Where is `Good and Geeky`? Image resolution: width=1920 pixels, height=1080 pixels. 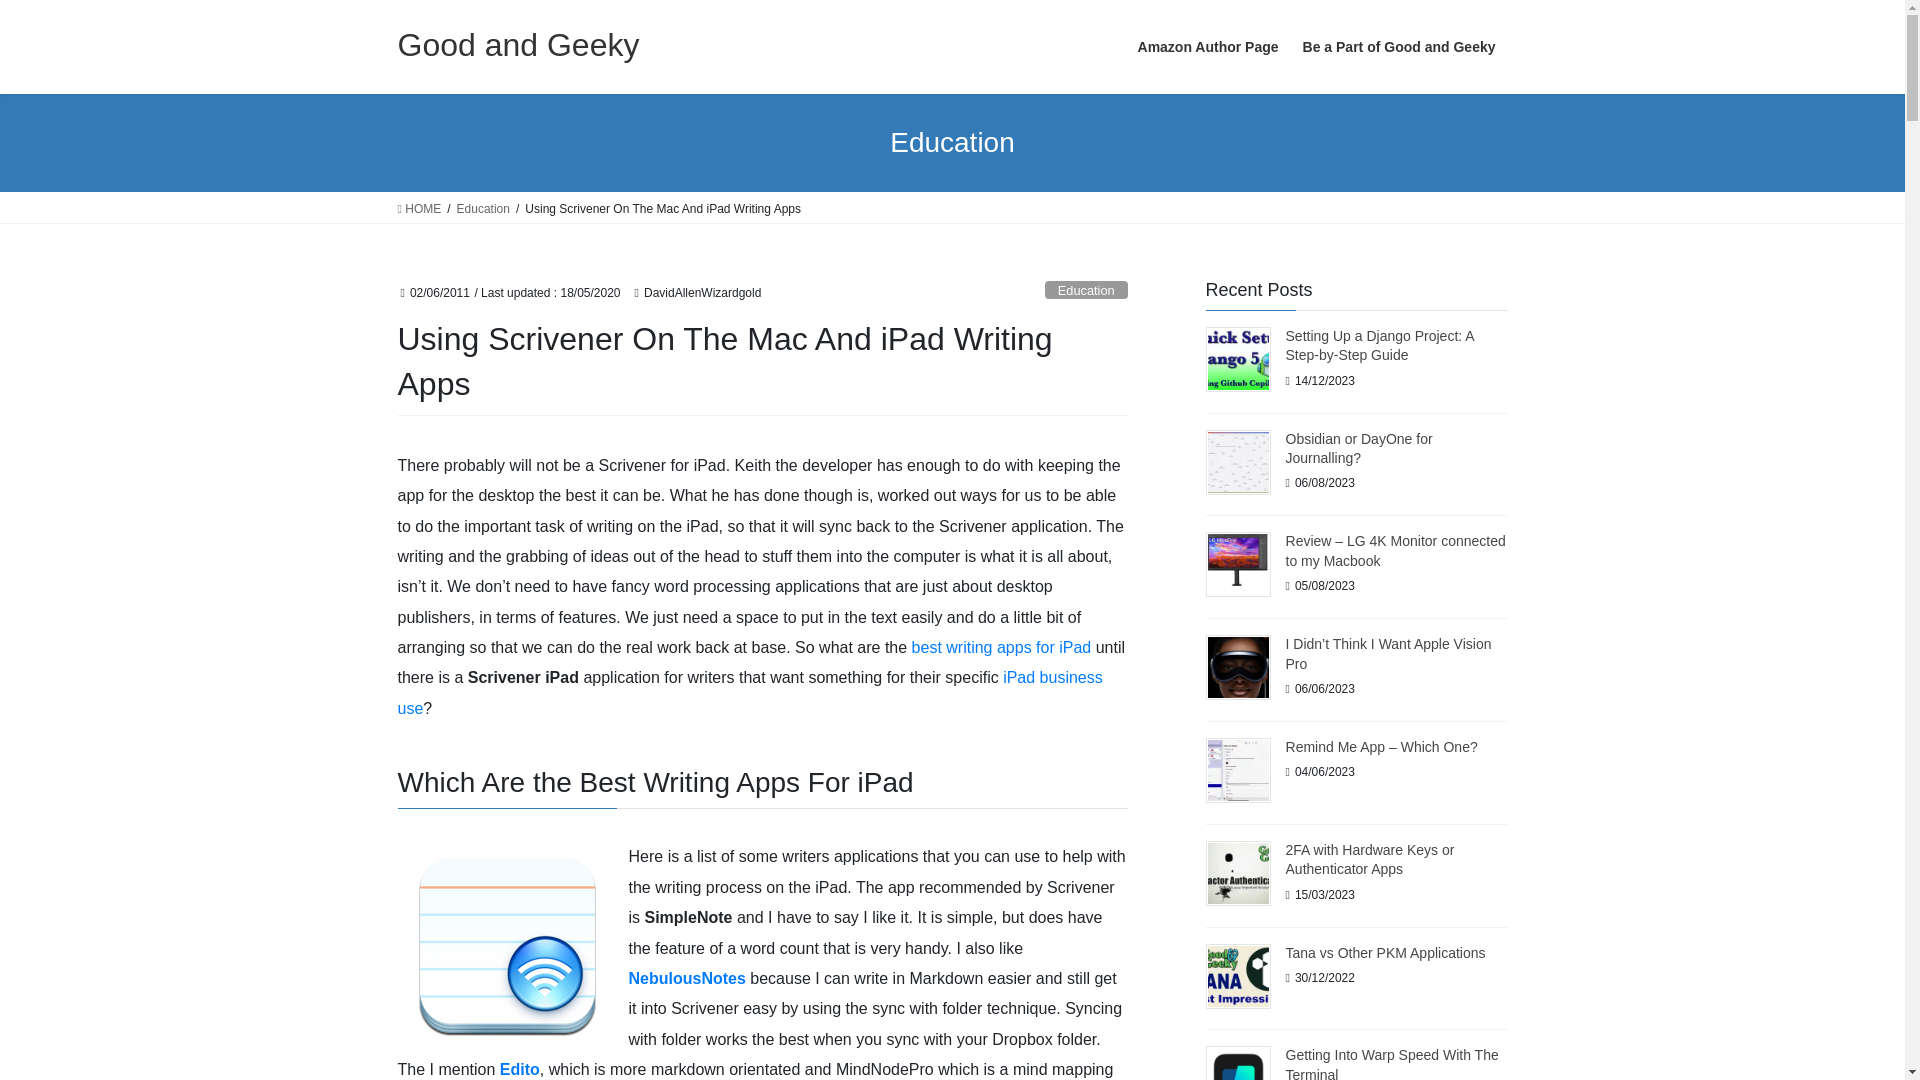 Good and Geeky is located at coordinates (518, 44).